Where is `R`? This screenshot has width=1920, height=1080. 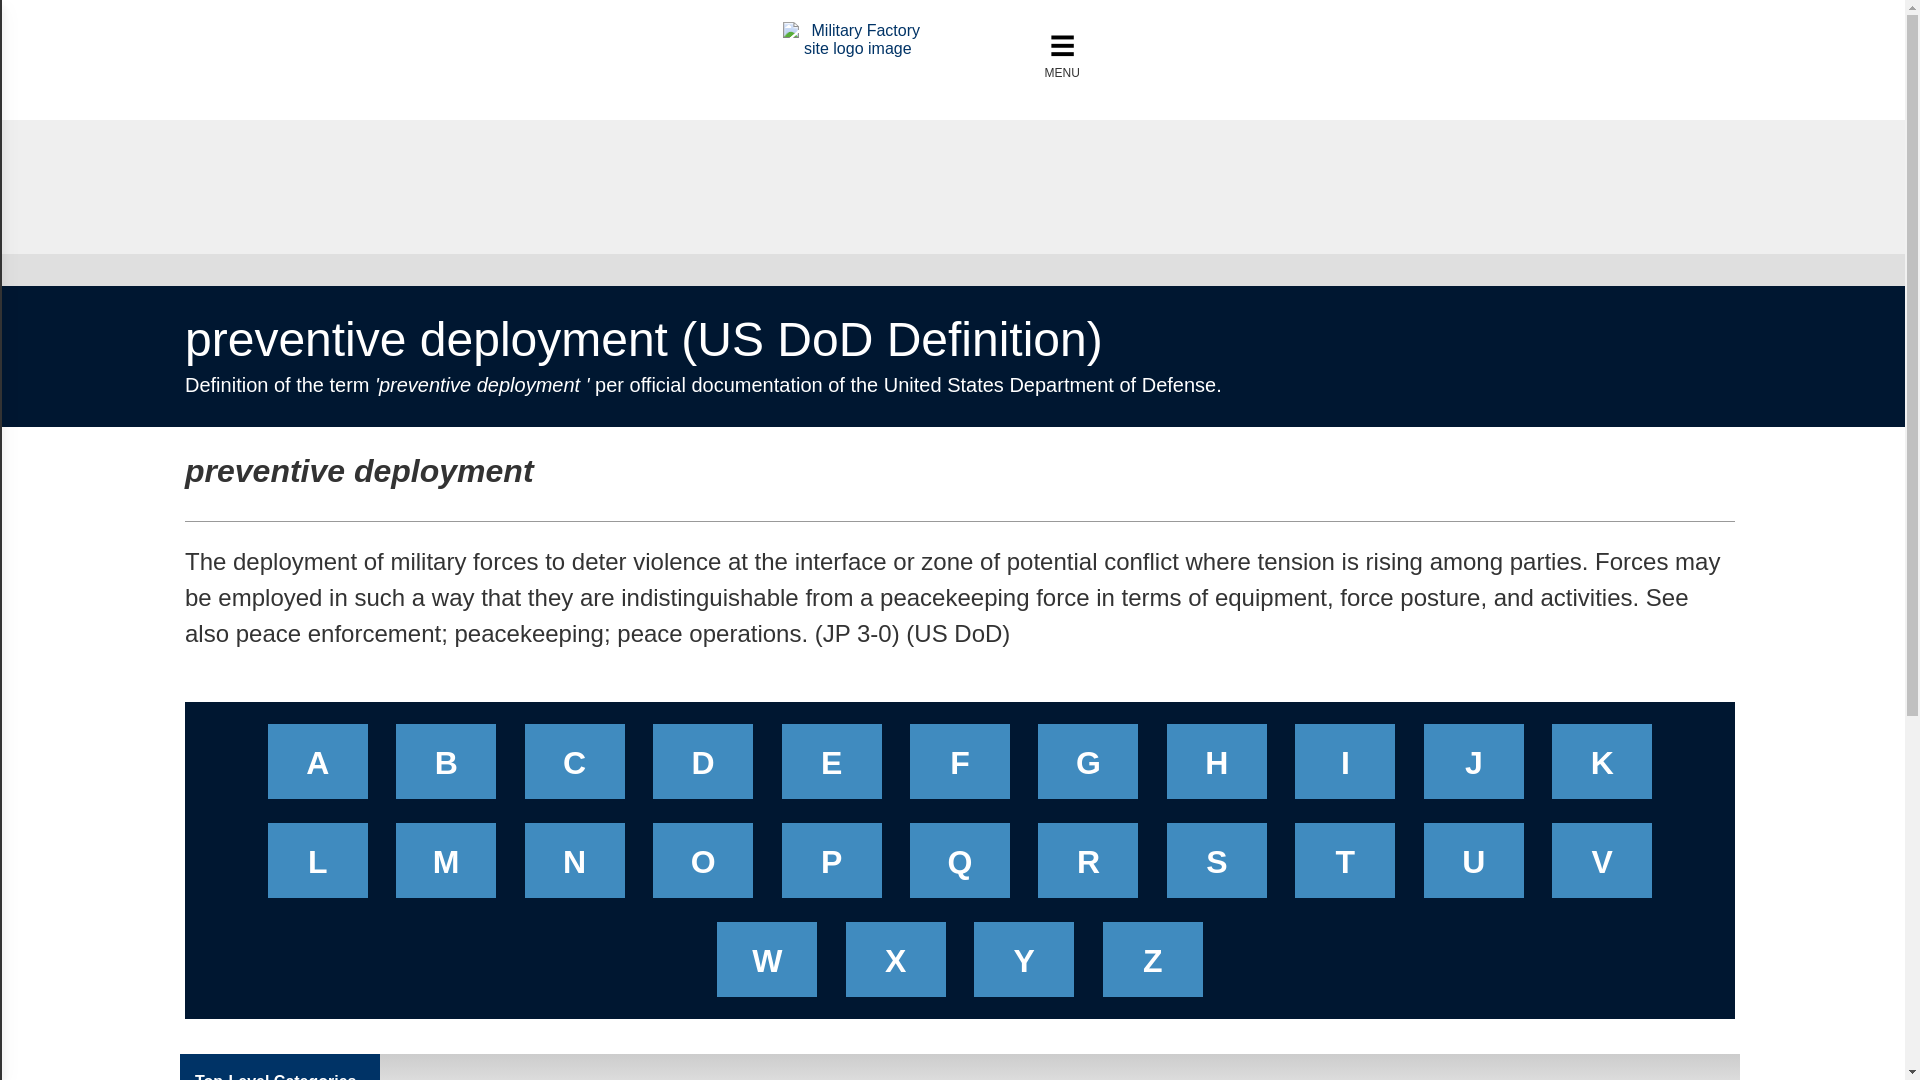
R is located at coordinates (1088, 866).